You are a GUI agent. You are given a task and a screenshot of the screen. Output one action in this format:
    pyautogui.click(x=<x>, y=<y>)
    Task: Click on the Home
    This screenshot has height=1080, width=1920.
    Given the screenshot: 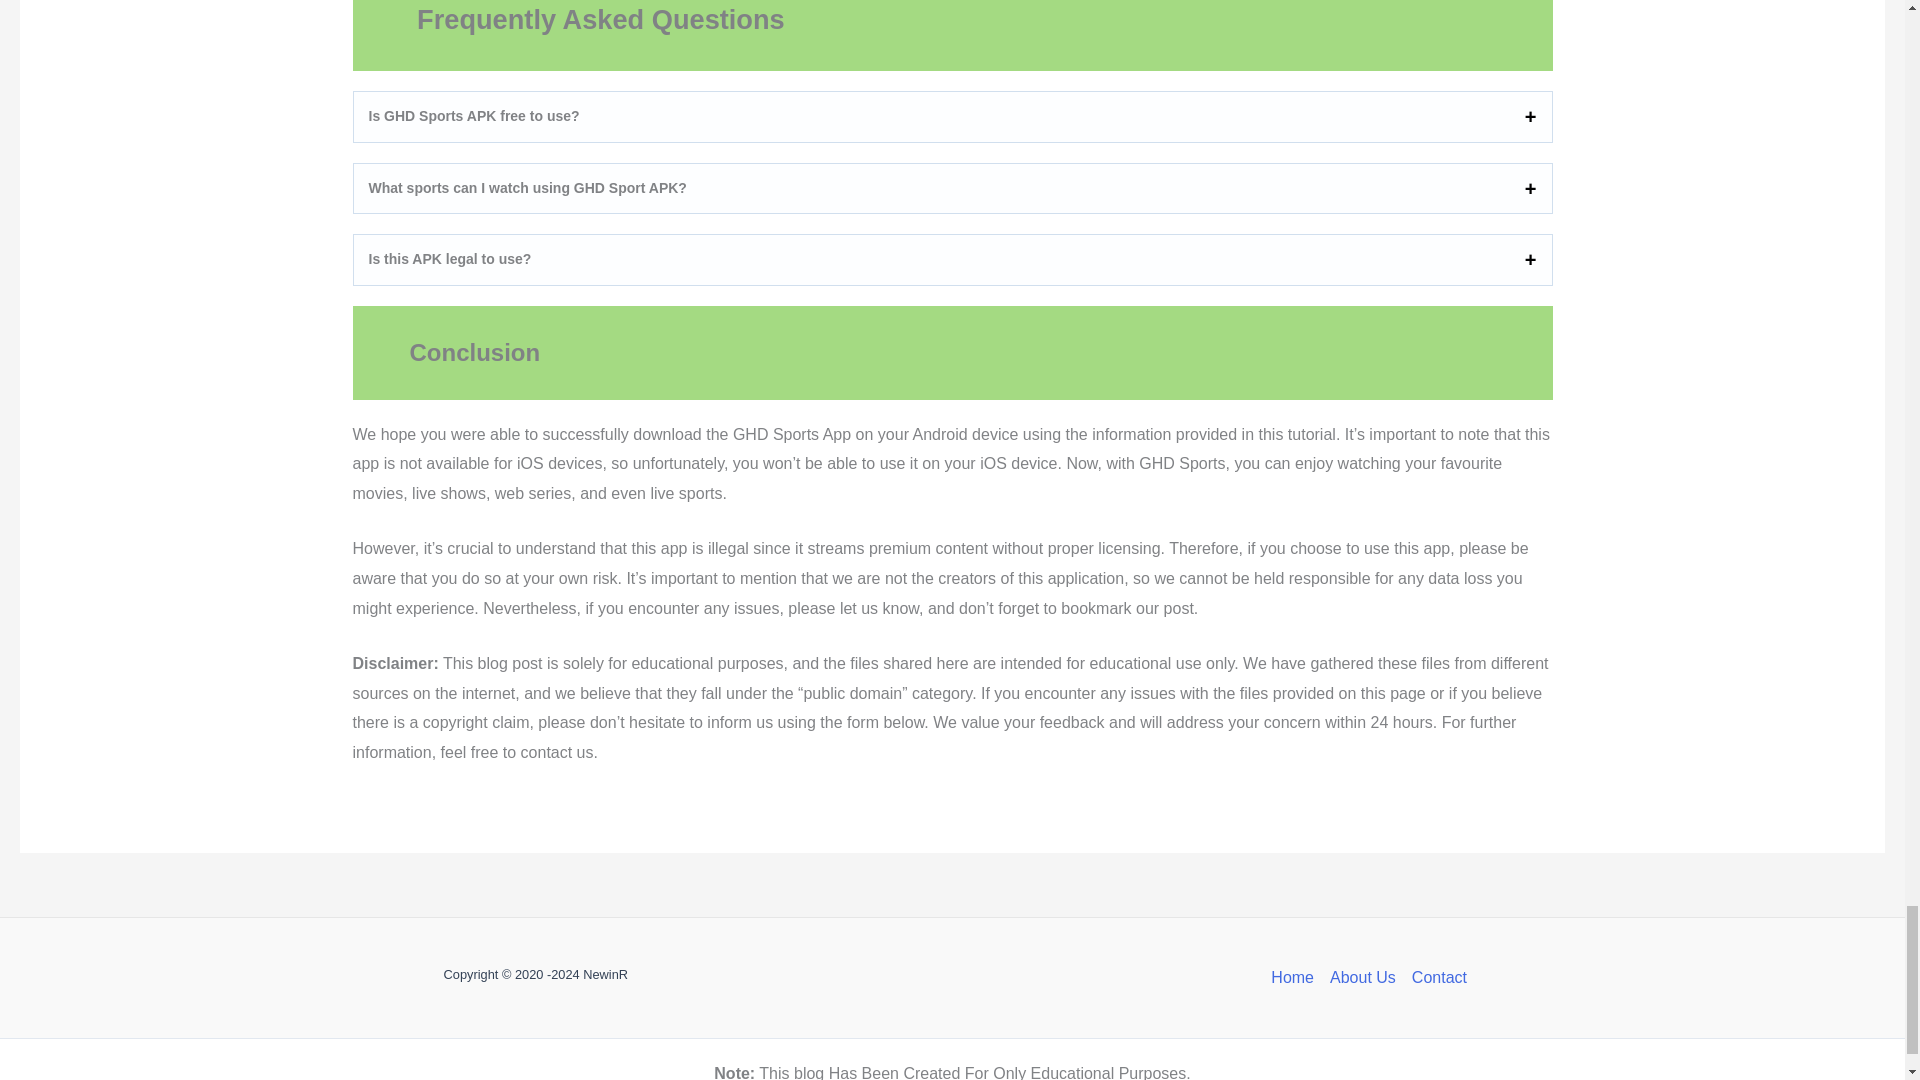 What is the action you would take?
    pyautogui.click(x=1296, y=978)
    